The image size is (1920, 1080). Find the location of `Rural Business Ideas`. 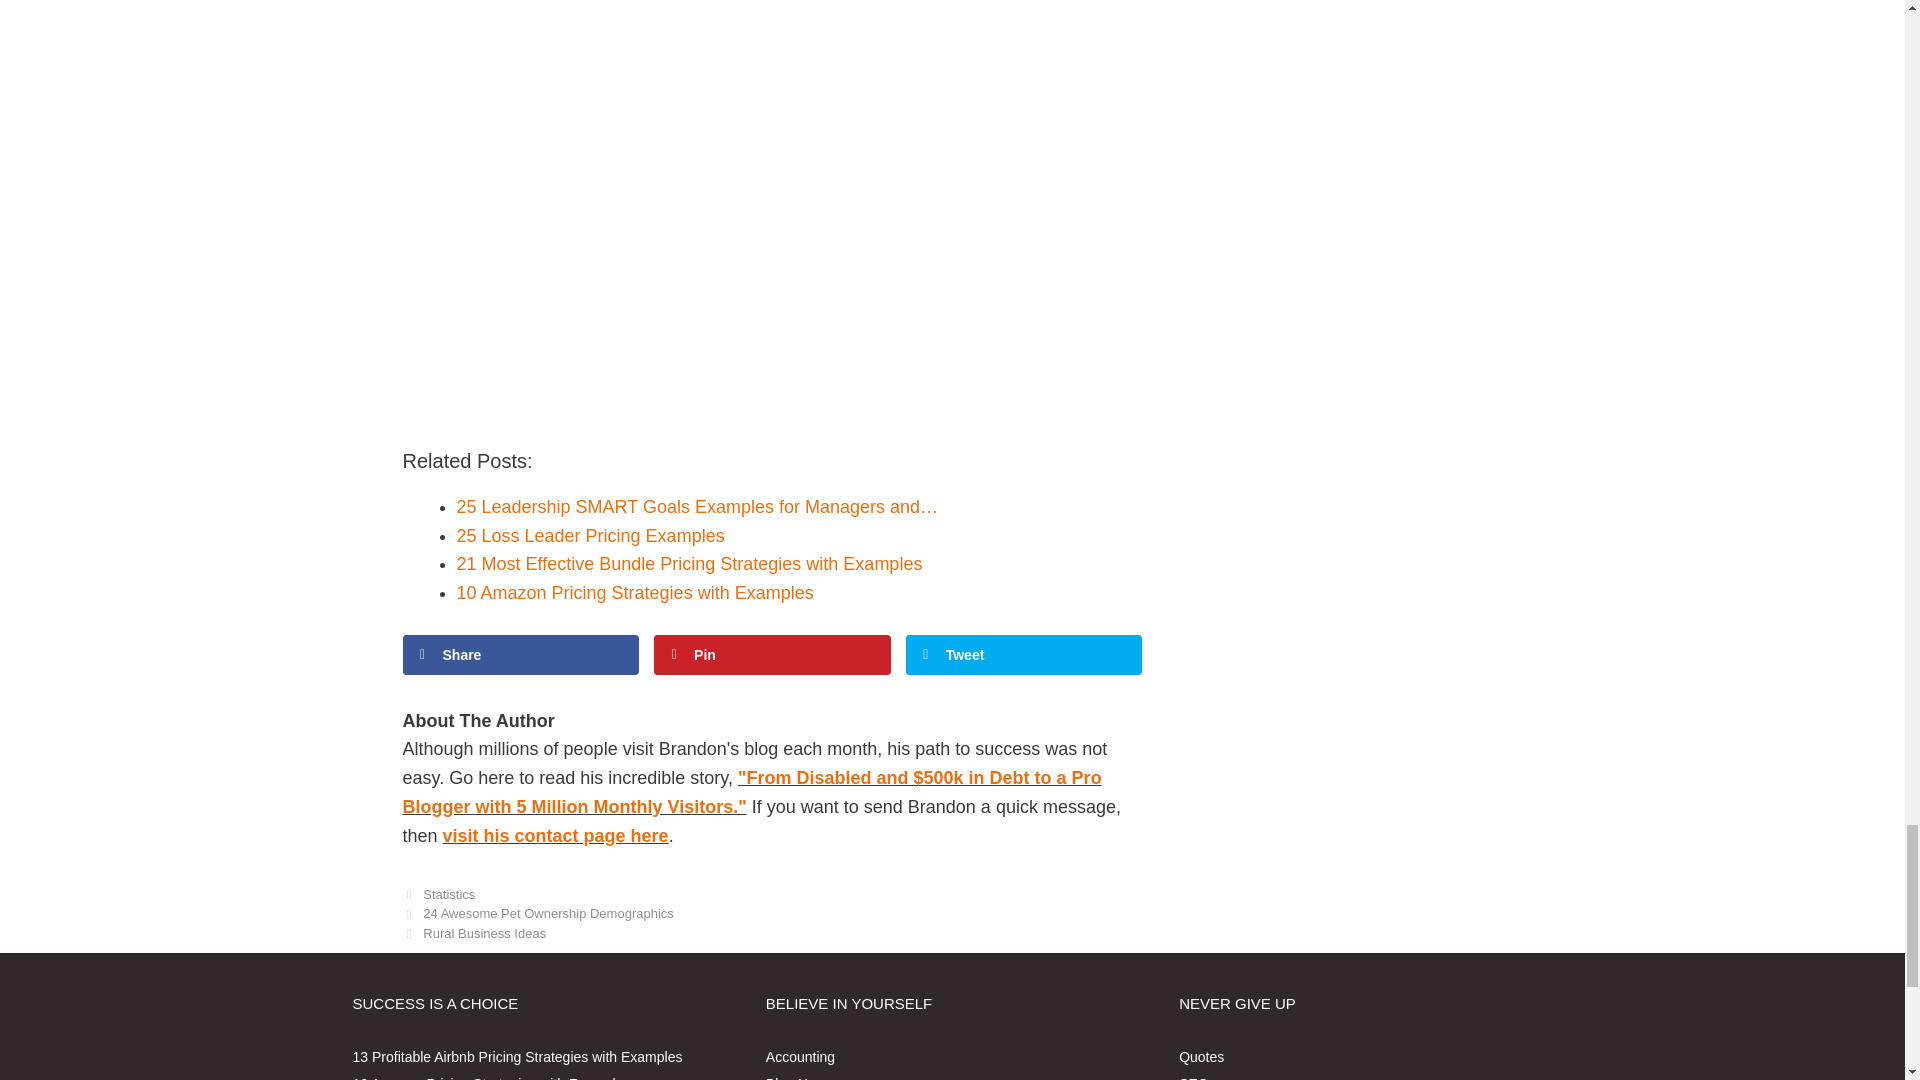

Rural Business Ideas is located at coordinates (484, 932).